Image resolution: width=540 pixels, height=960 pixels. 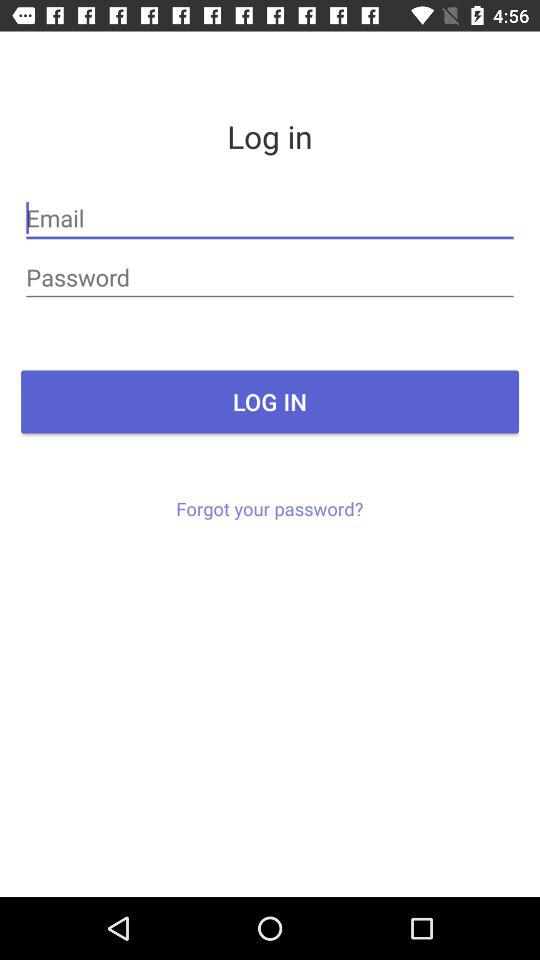 I want to click on flip to the forgot your password? icon, so click(x=270, y=508).